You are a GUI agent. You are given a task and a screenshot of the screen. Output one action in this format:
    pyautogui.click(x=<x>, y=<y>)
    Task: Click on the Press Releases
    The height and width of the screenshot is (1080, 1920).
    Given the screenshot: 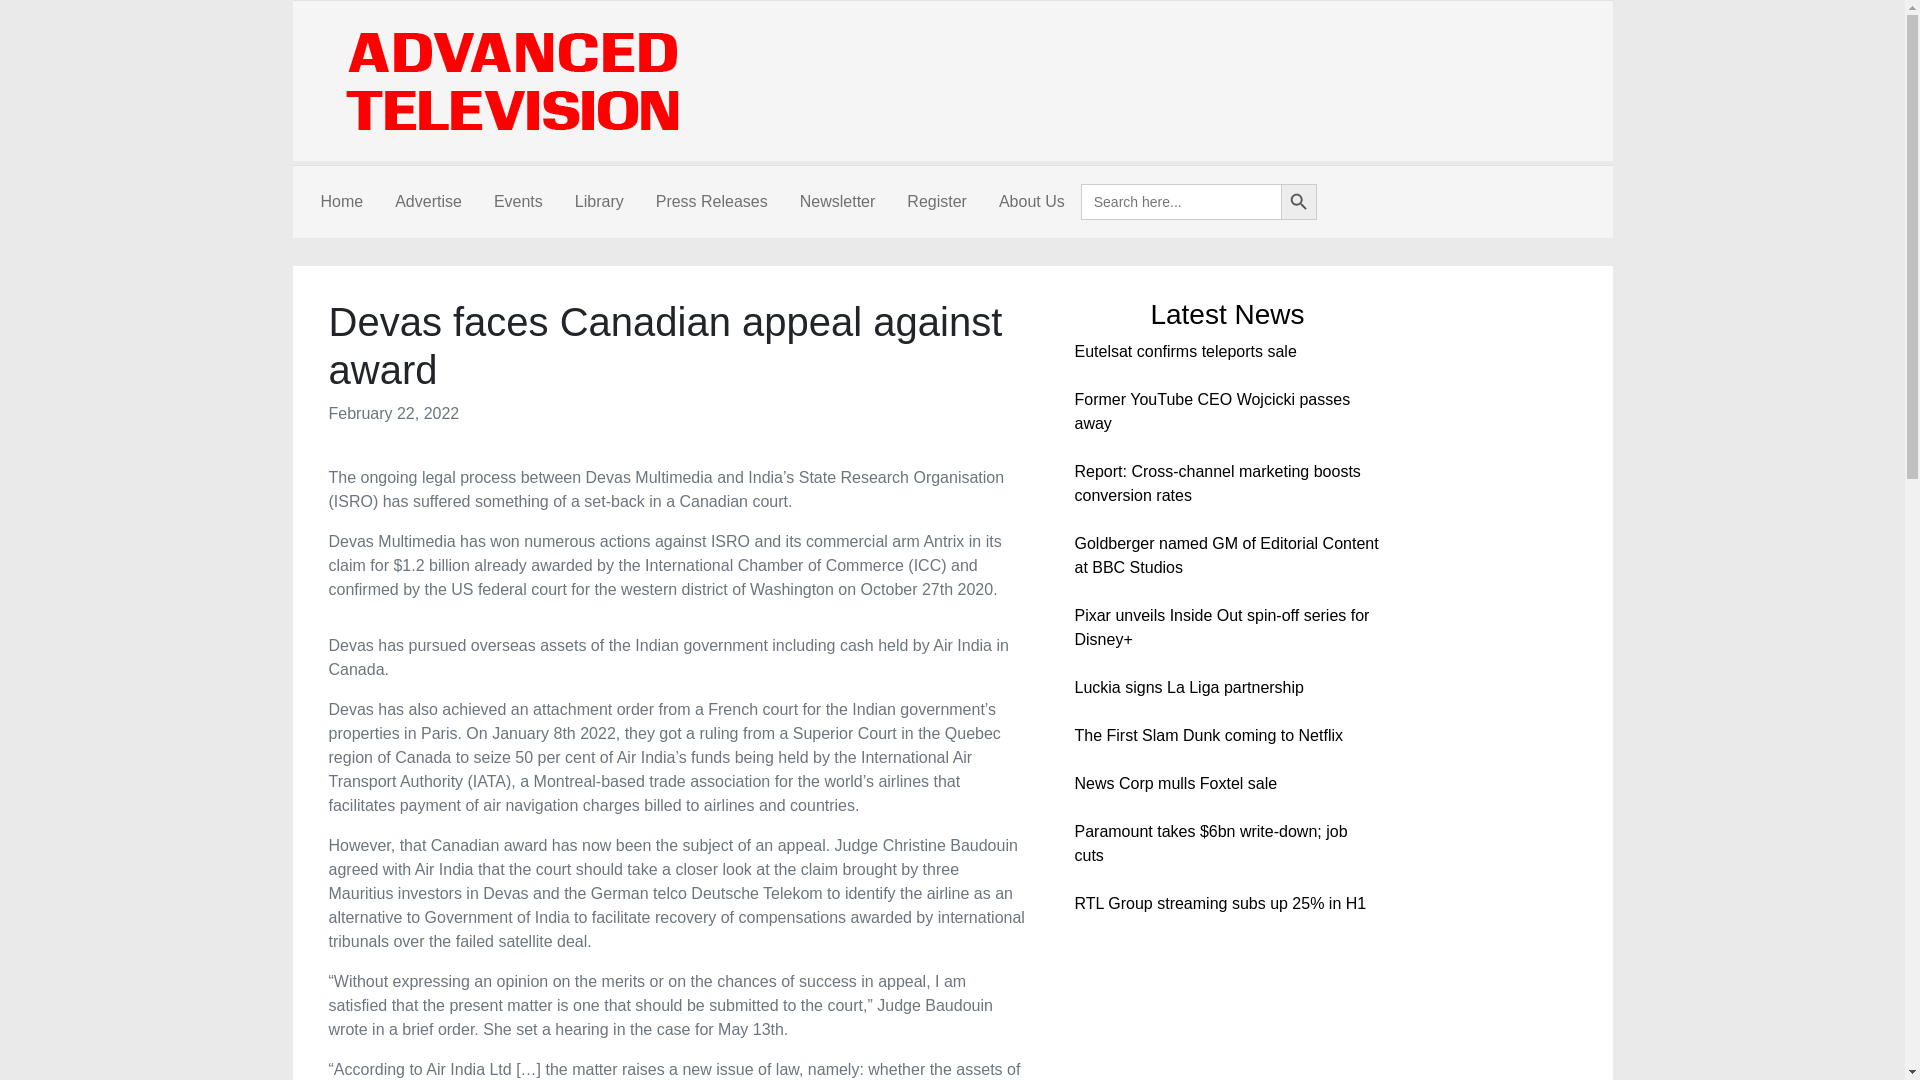 What is the action you would take?
    pyautogui.click(x=711, y=202)
    